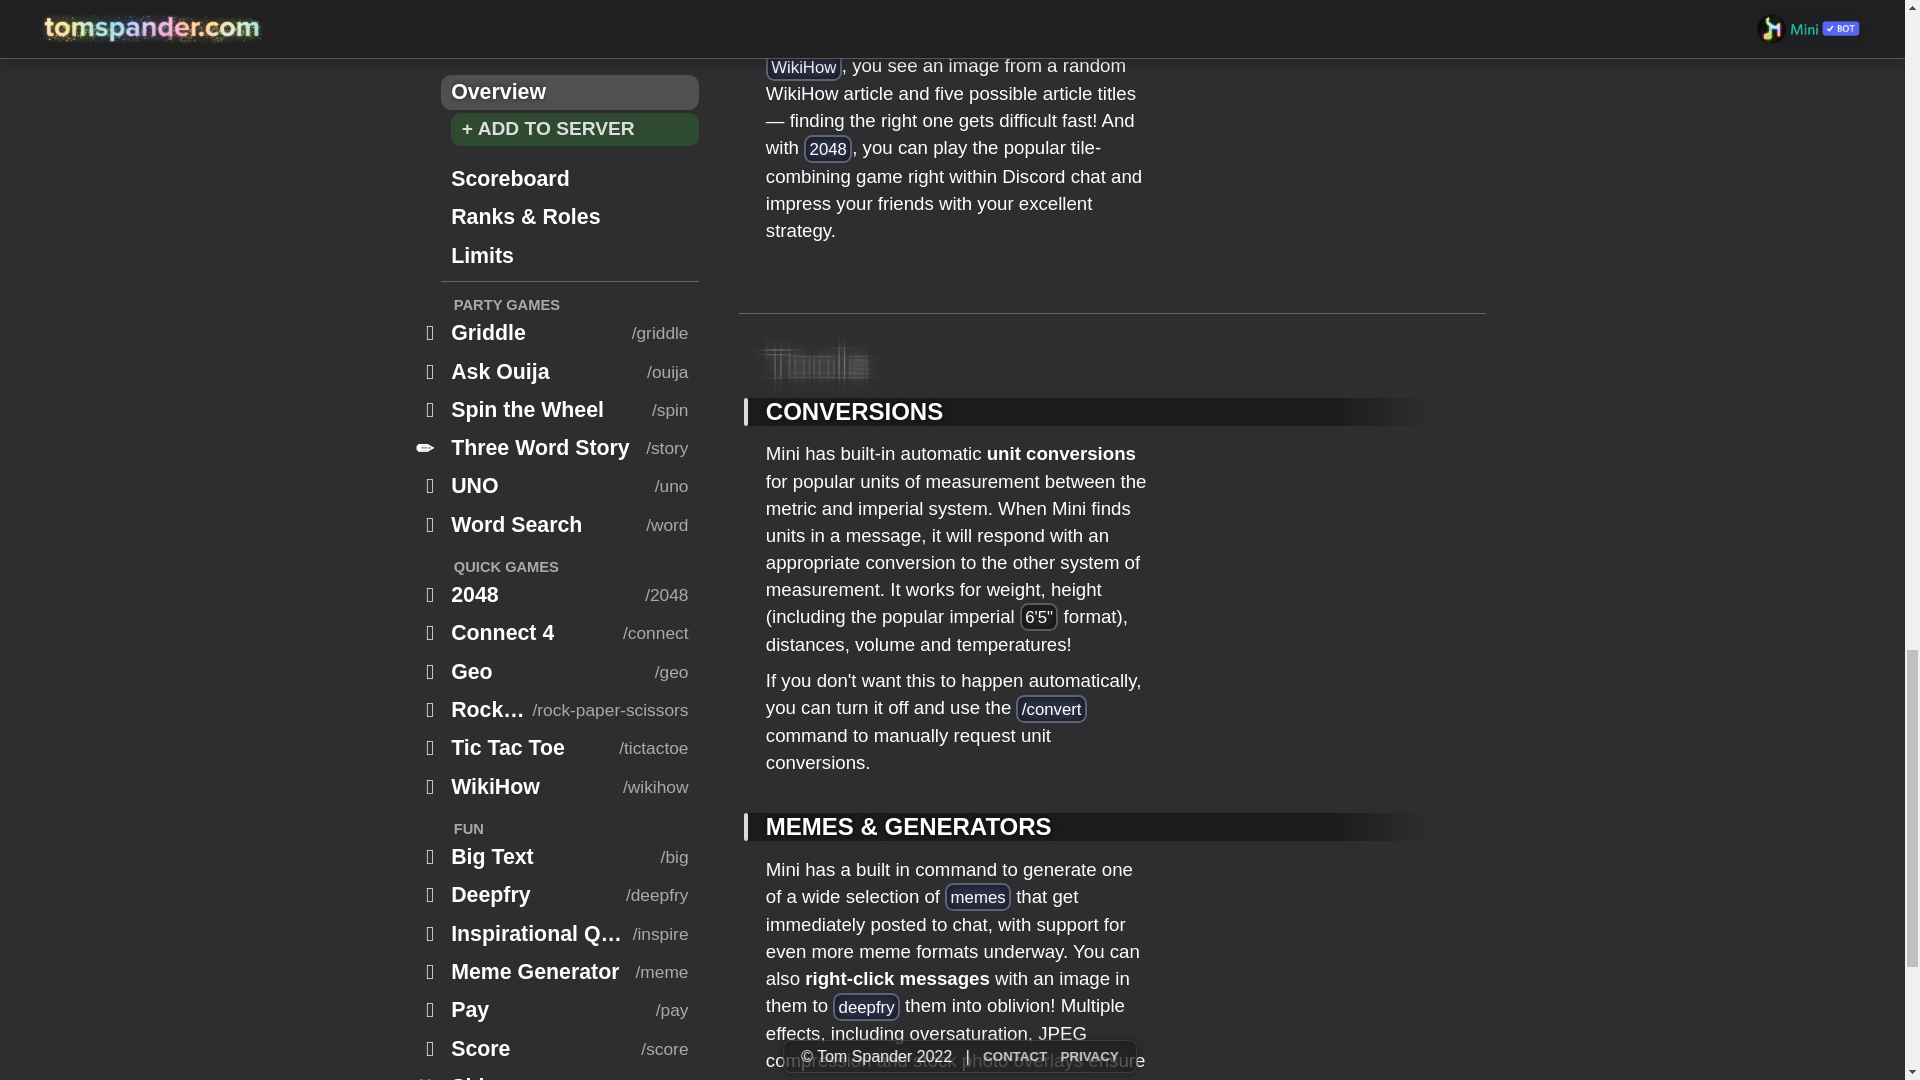  What do you see at coordinates (804, 66) in the screenshot?
I see `WikiHow` at bounding box center [804, 66].